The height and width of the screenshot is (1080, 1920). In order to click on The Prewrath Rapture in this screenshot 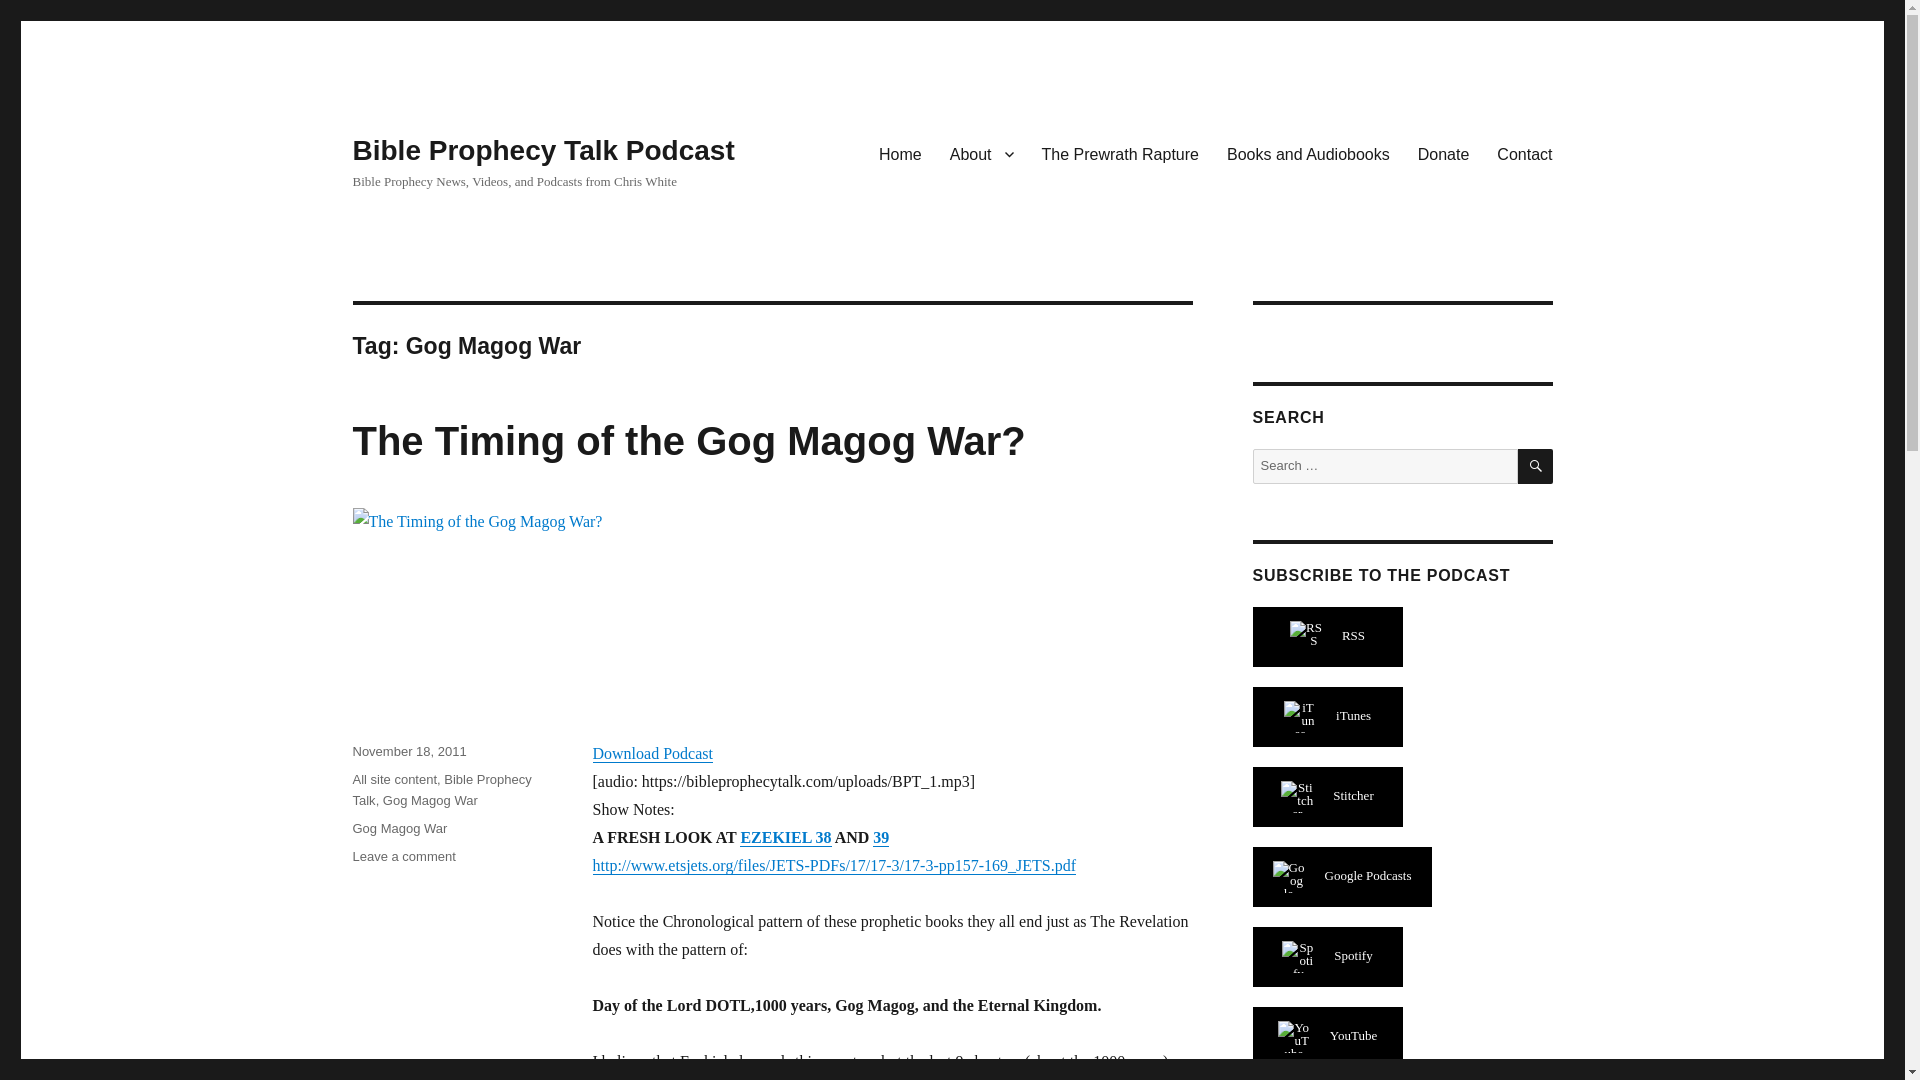, I will do `click(1120, 153)`.